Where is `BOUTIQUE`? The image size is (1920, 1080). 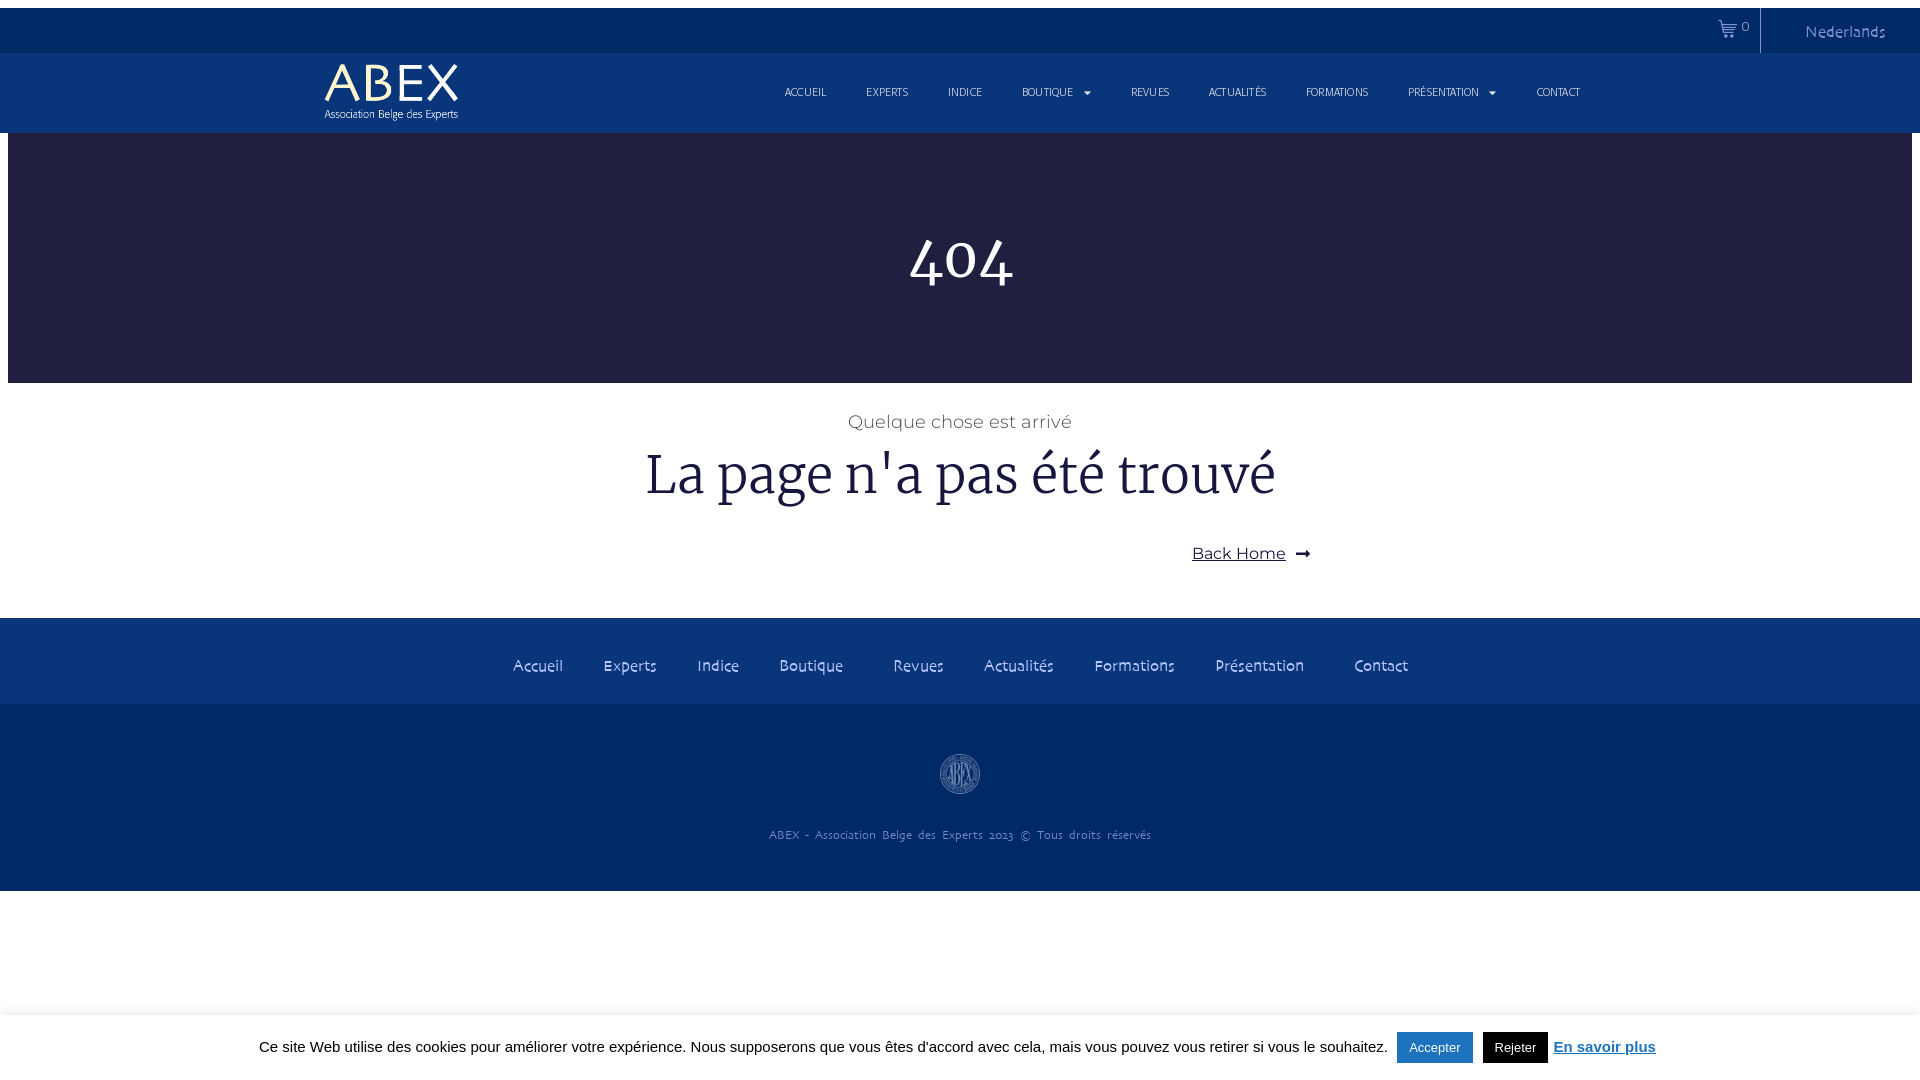 BOUTIQUE is located at coordinates (1056, 92).